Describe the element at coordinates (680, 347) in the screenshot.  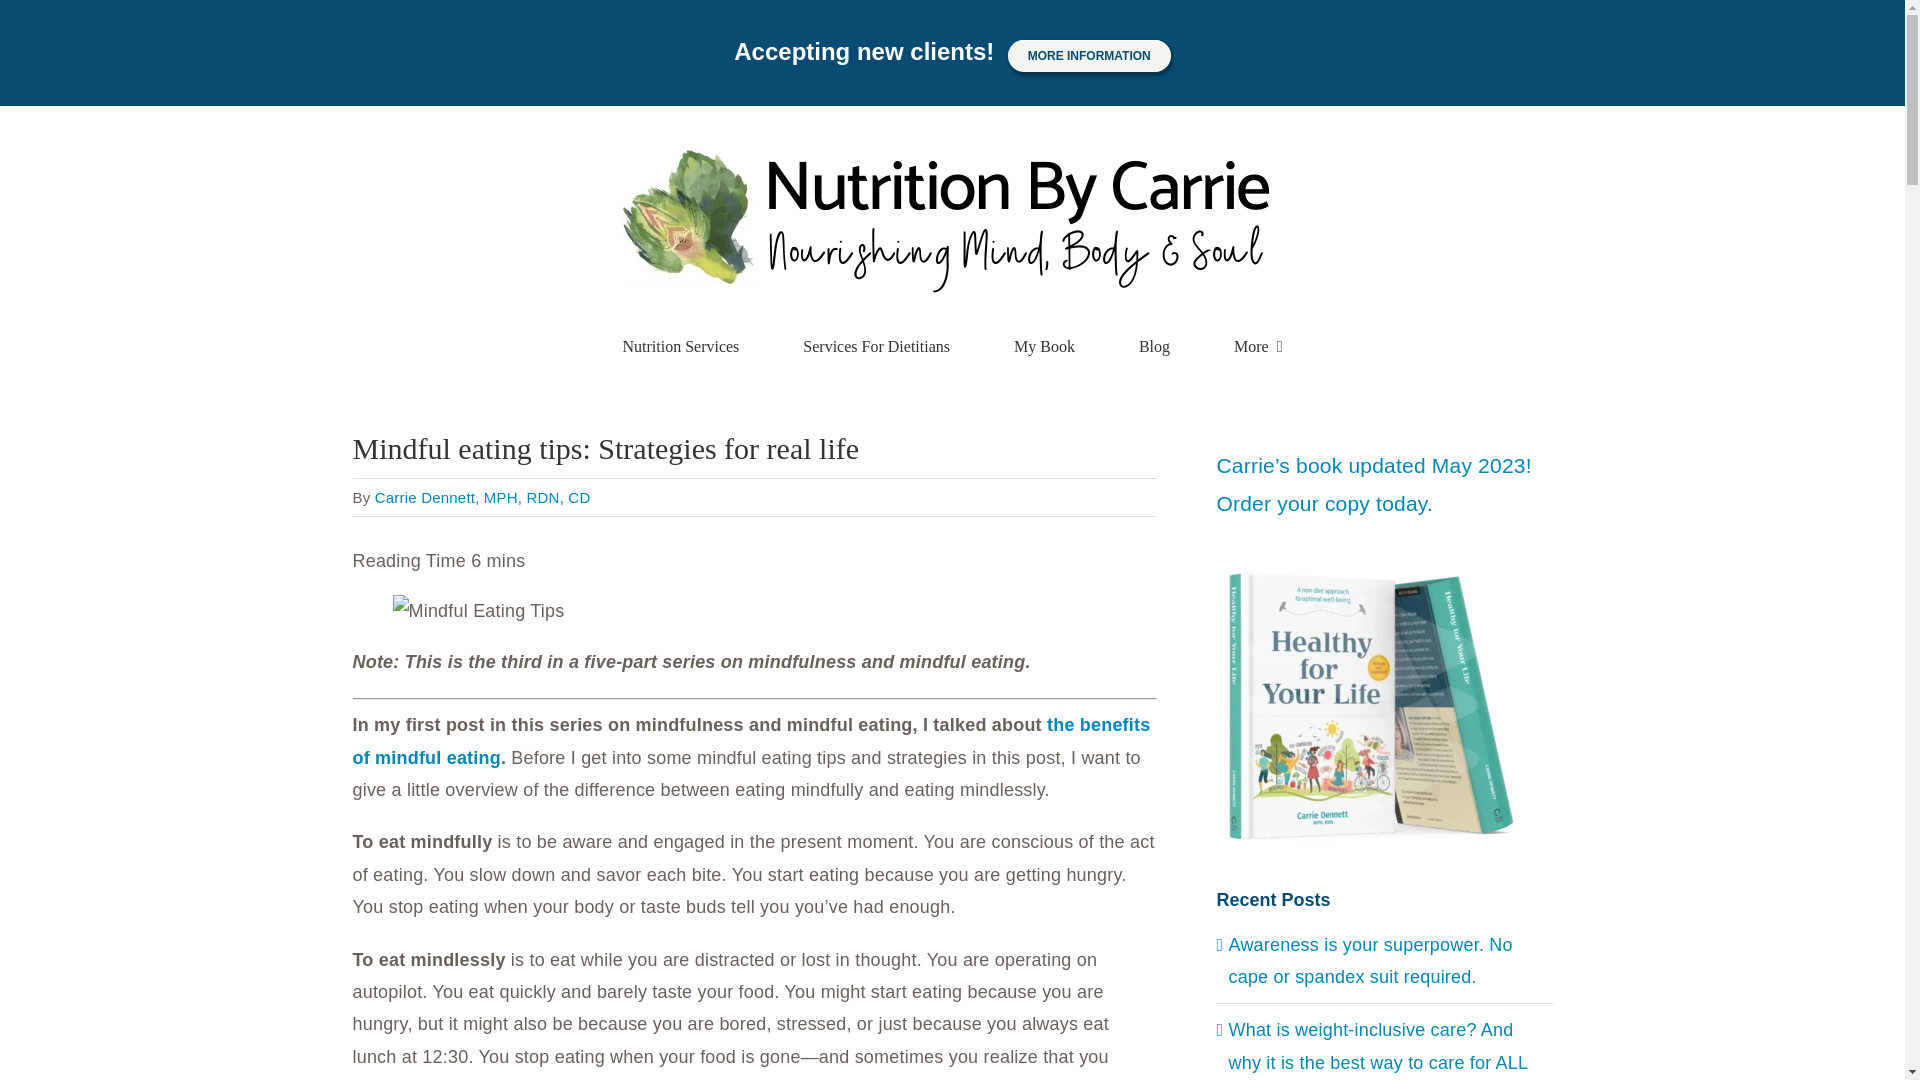
I see `Nutrition Services` at that location.